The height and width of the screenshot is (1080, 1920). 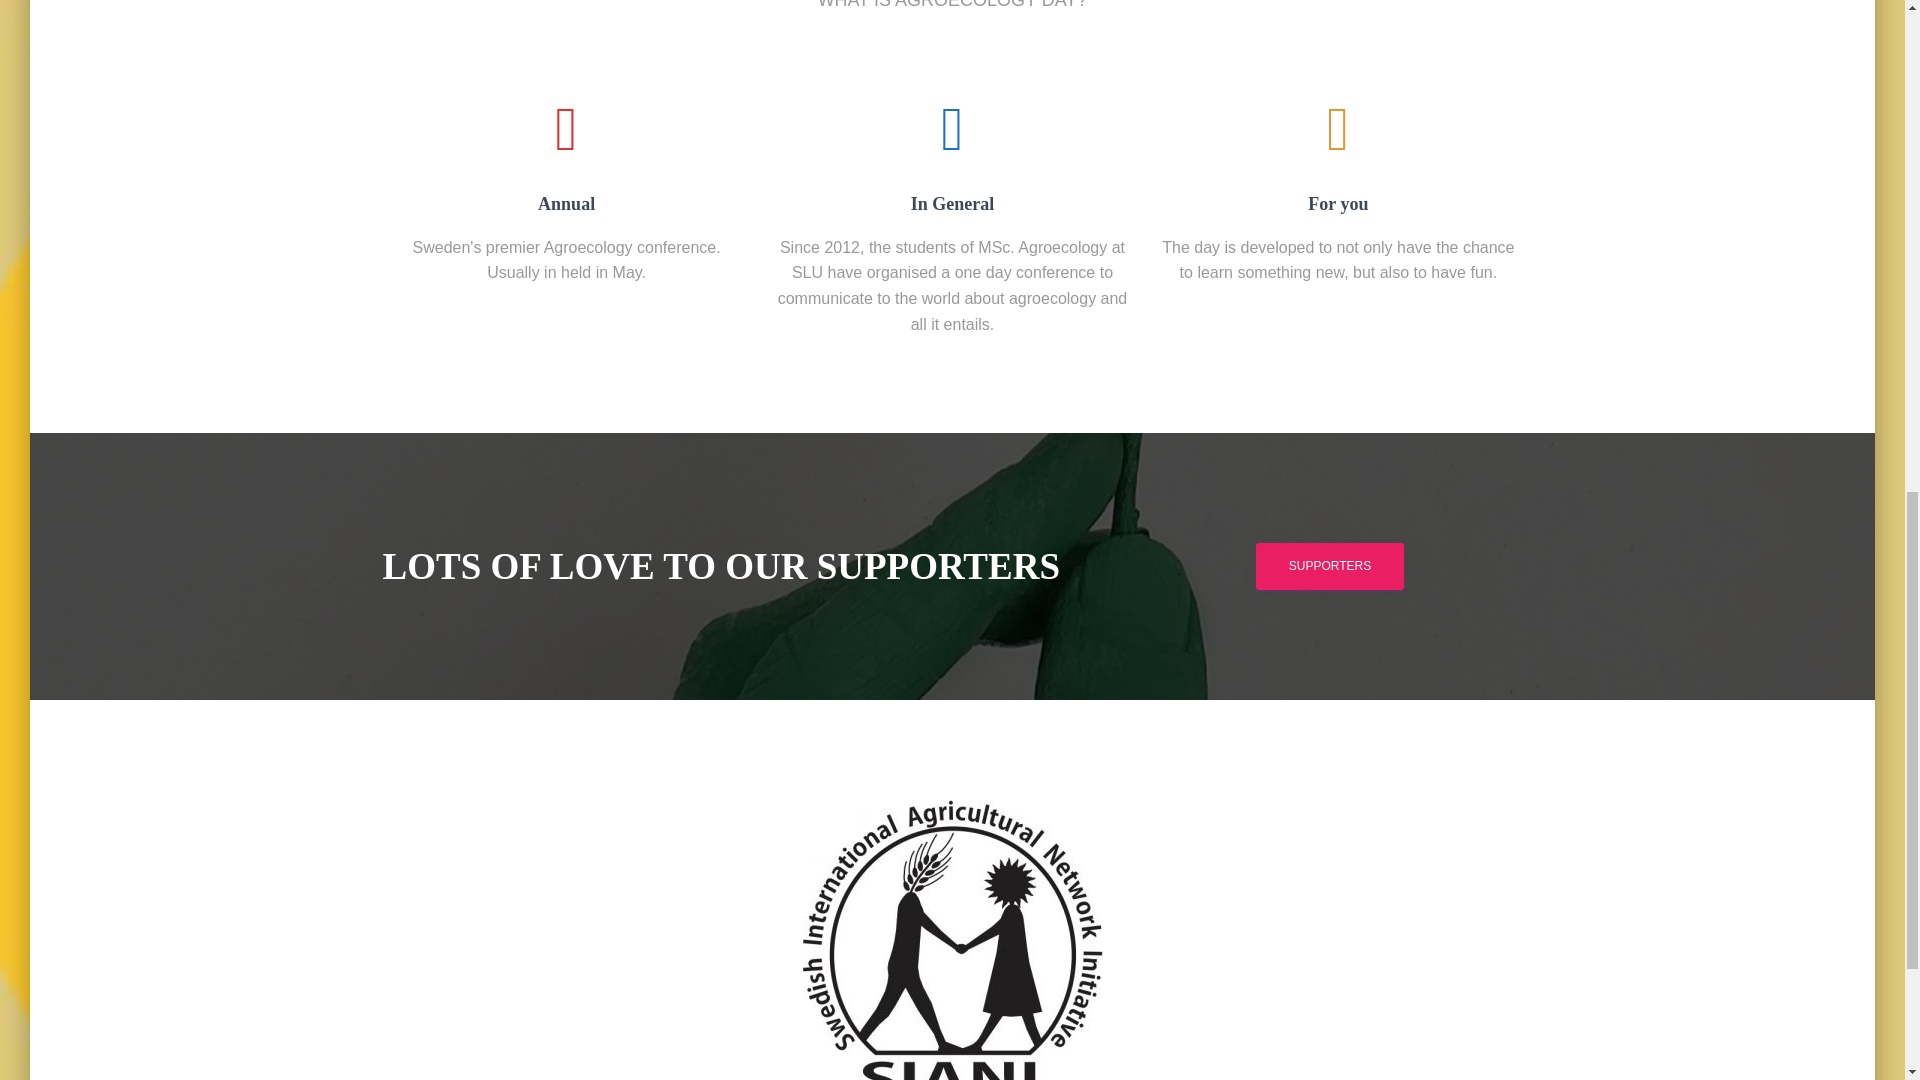 What do you see at coordinates (566, 160) in the screenshot?
I see `Annual` at bounding box center [566, 160].